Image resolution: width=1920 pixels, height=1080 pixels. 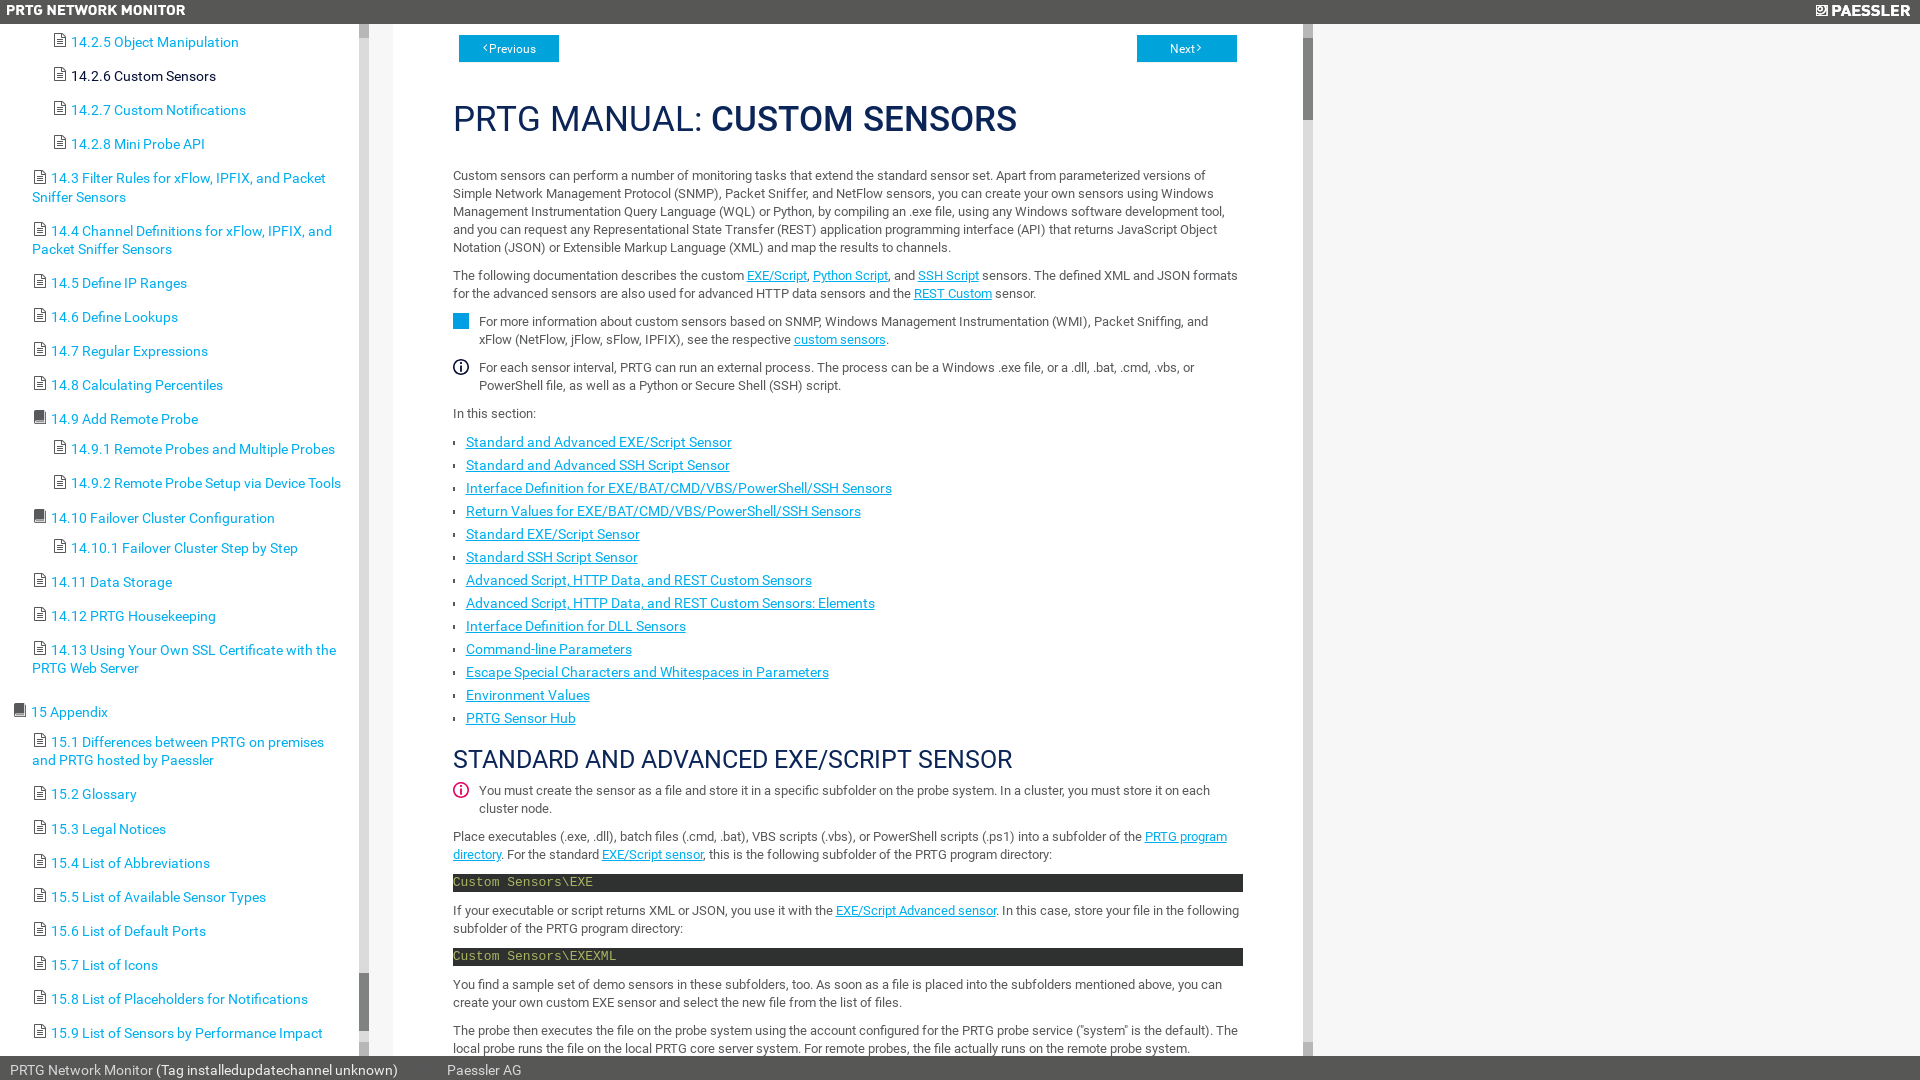 What do you see at coordinates (553, 534) in the screenshot?
I see `Standard EXE/Script Sensor` at bounding box center [553, 534].